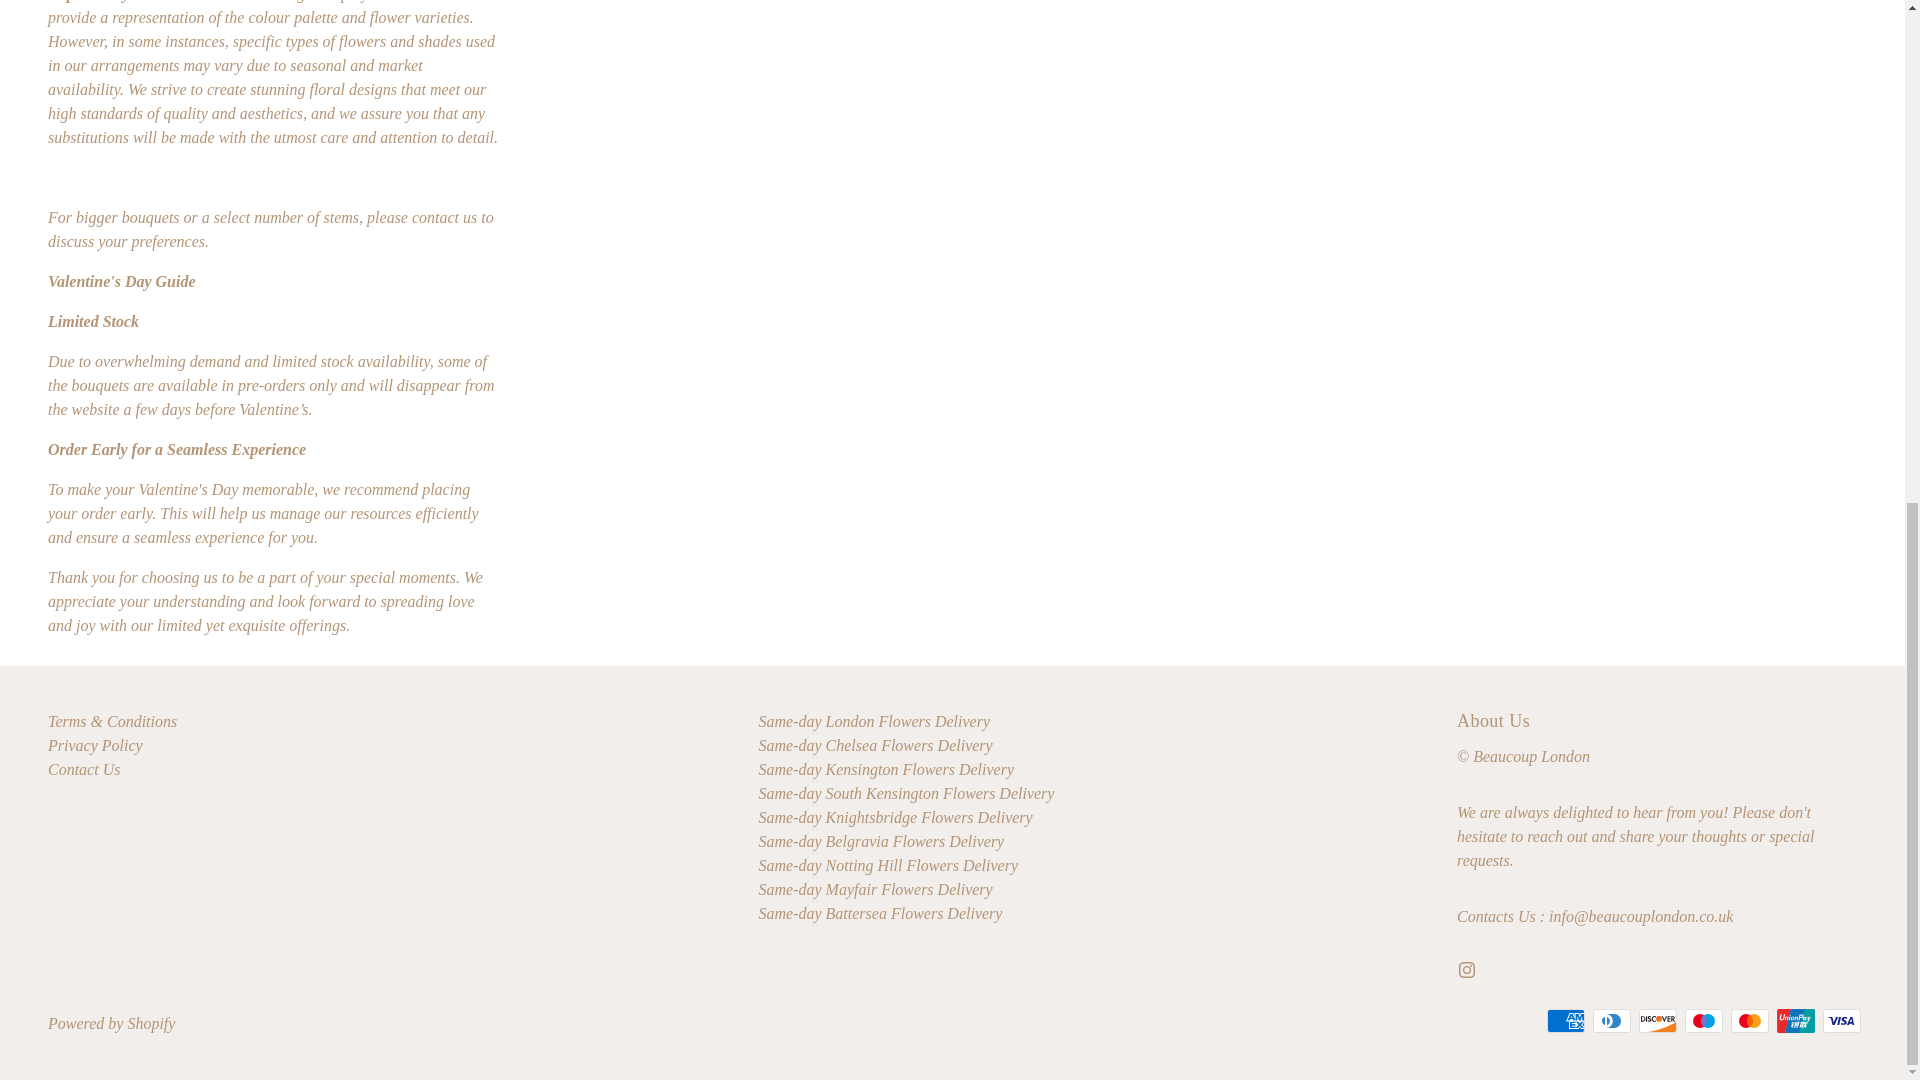 The width and height of the screenshot is (1920, 1080). Describe the element at coordinates (880, 914) in the screenshot. I see `Same-day Battersea Flowers Delivery` at that location.